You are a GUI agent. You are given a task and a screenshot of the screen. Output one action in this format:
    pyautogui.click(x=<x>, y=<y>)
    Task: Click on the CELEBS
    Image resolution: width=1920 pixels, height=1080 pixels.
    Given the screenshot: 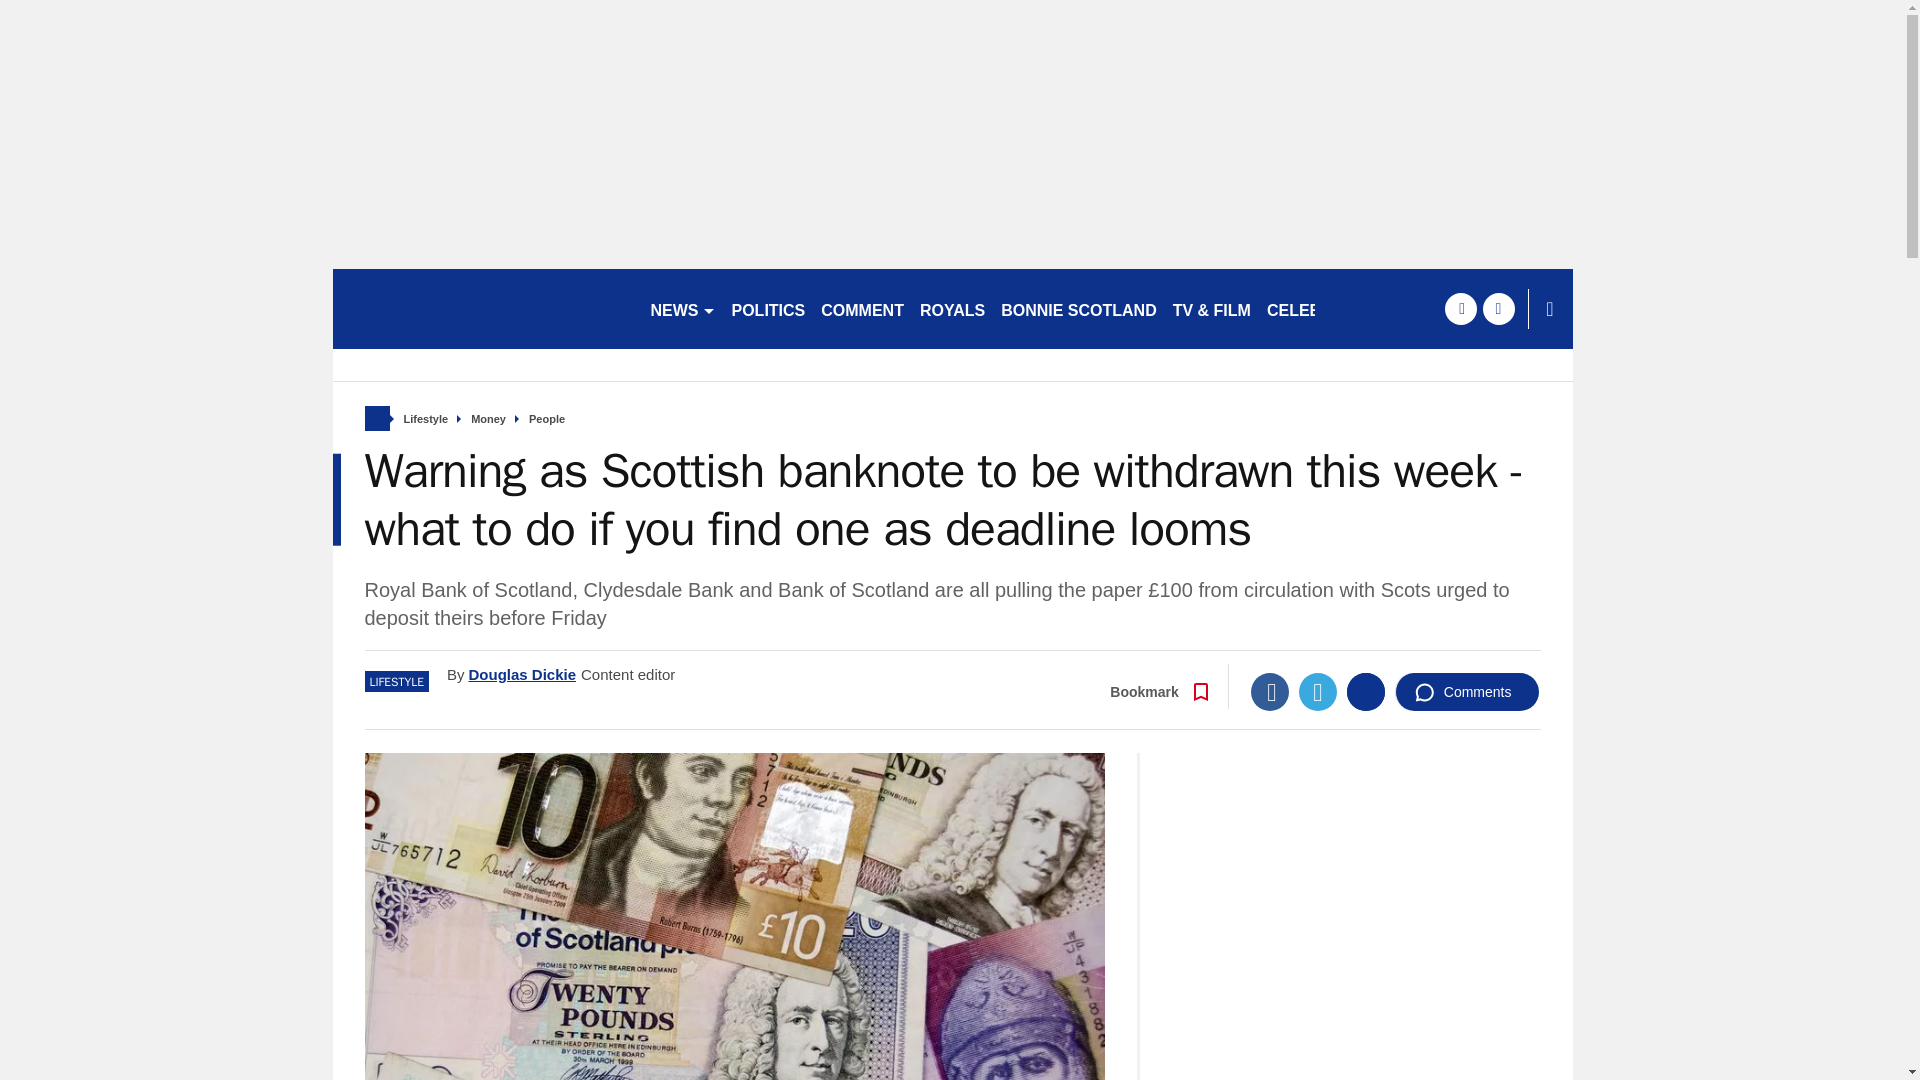 What is the action you would take?
    pyautogui.click(x=1300, y=308)
    